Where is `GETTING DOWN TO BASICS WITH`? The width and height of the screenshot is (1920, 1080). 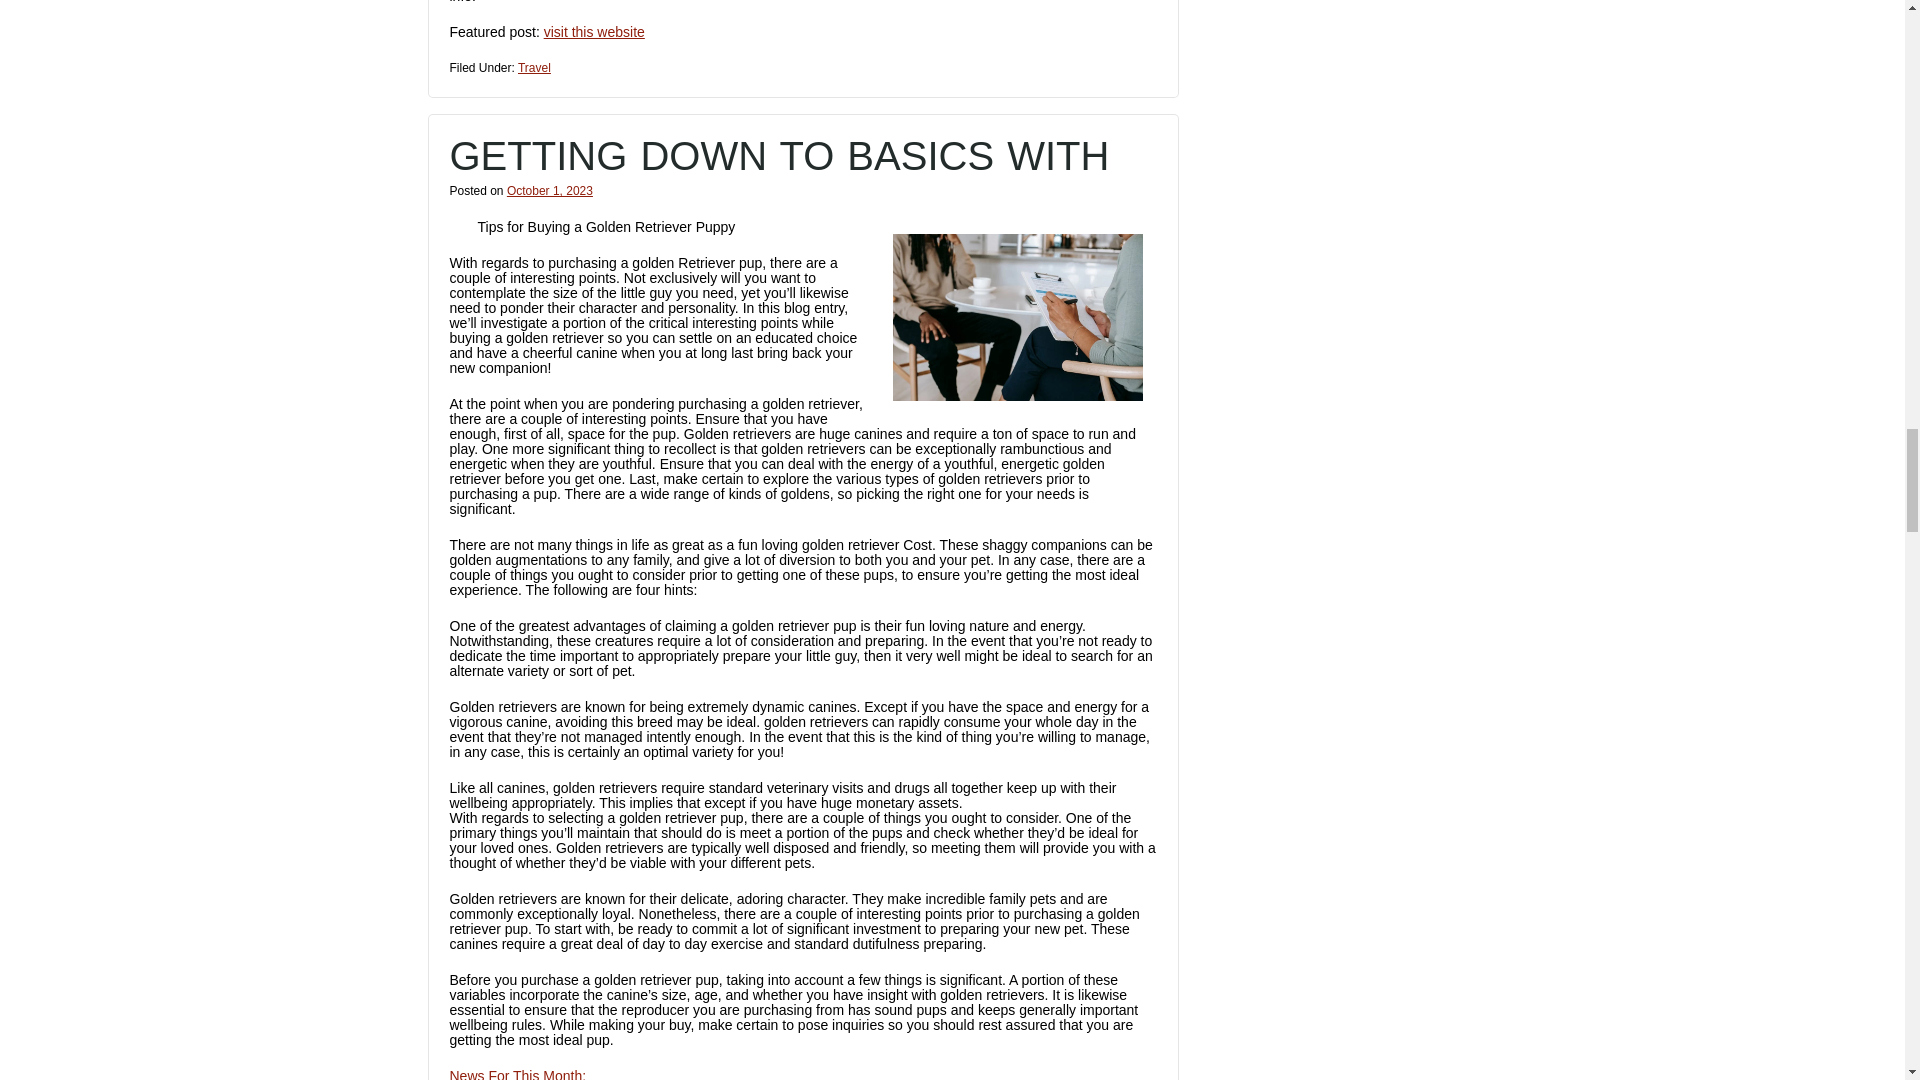 GETTING DOWN TO BASICS WITH is located at coordinates (779, 156).